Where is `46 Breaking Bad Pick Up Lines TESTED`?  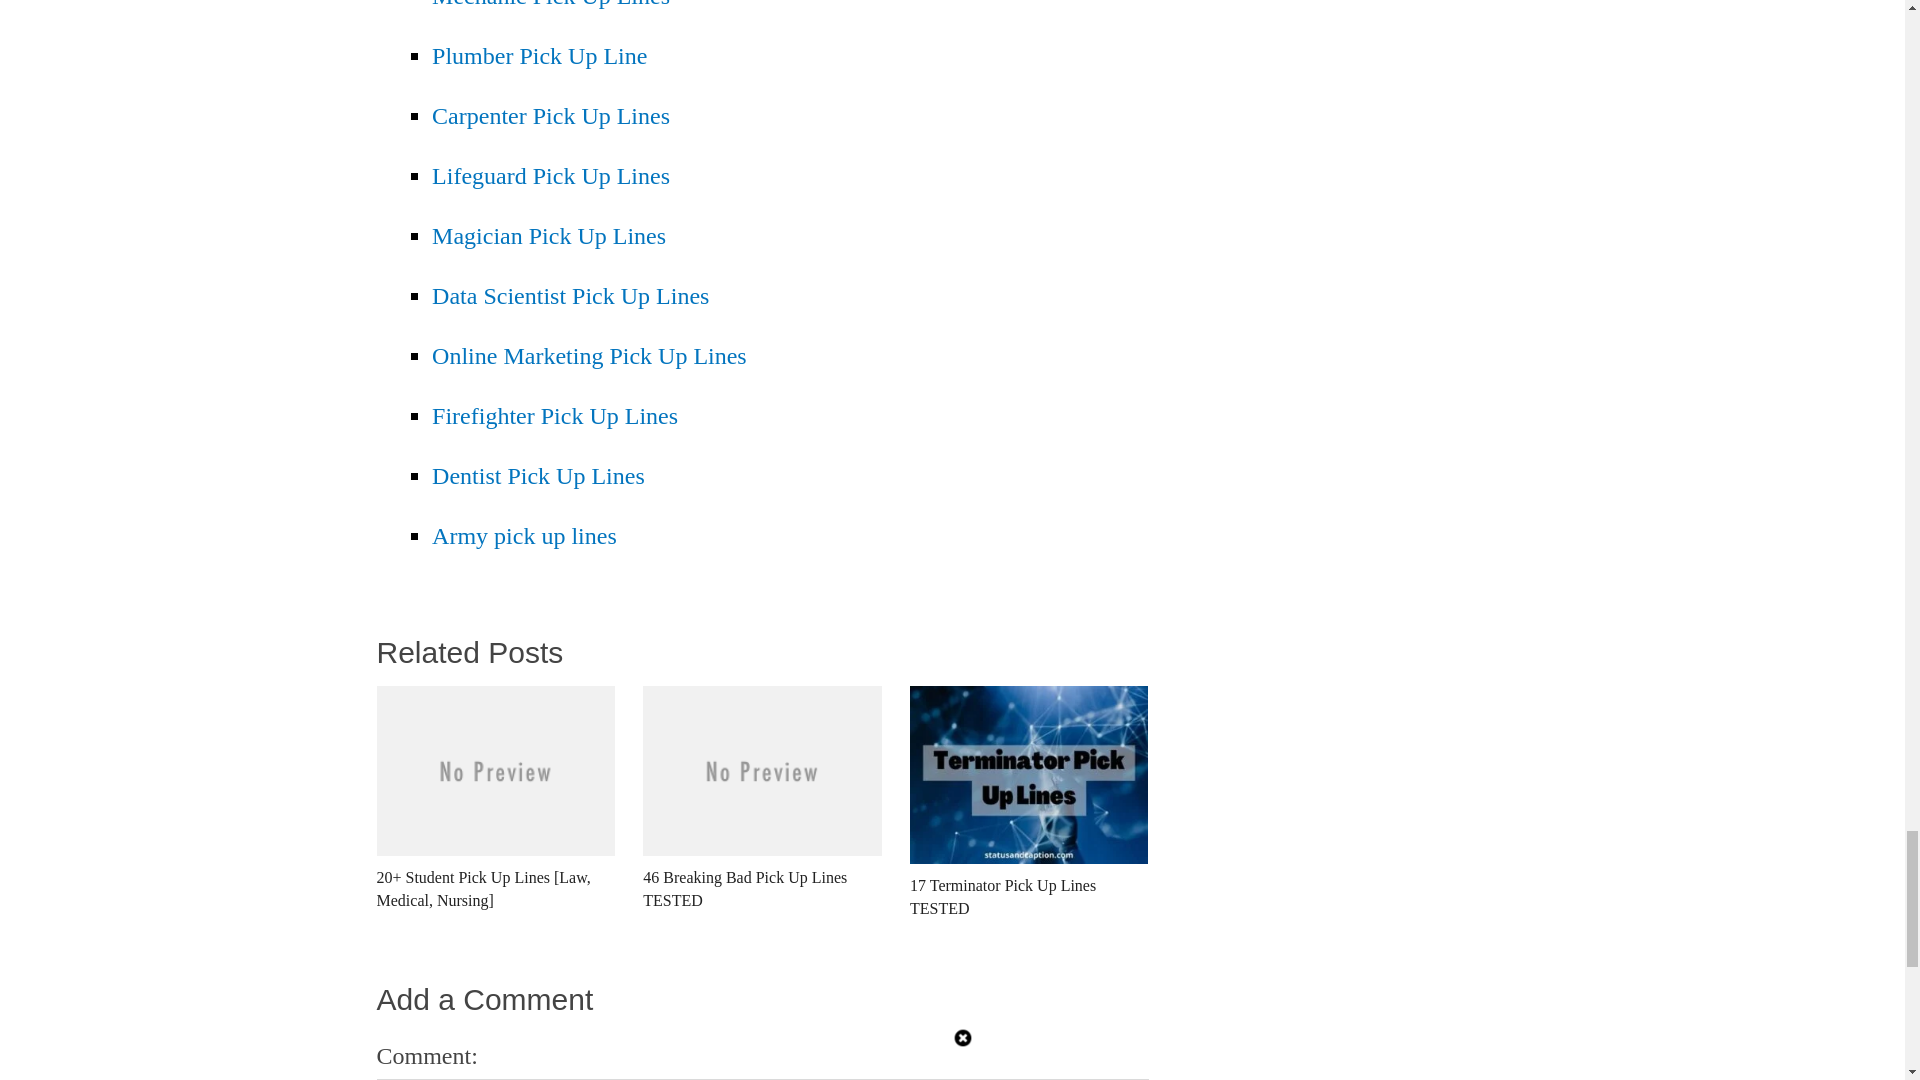 46 Breaking Bad Pick Up Lines TESTED is located at coordinates (762, 810).